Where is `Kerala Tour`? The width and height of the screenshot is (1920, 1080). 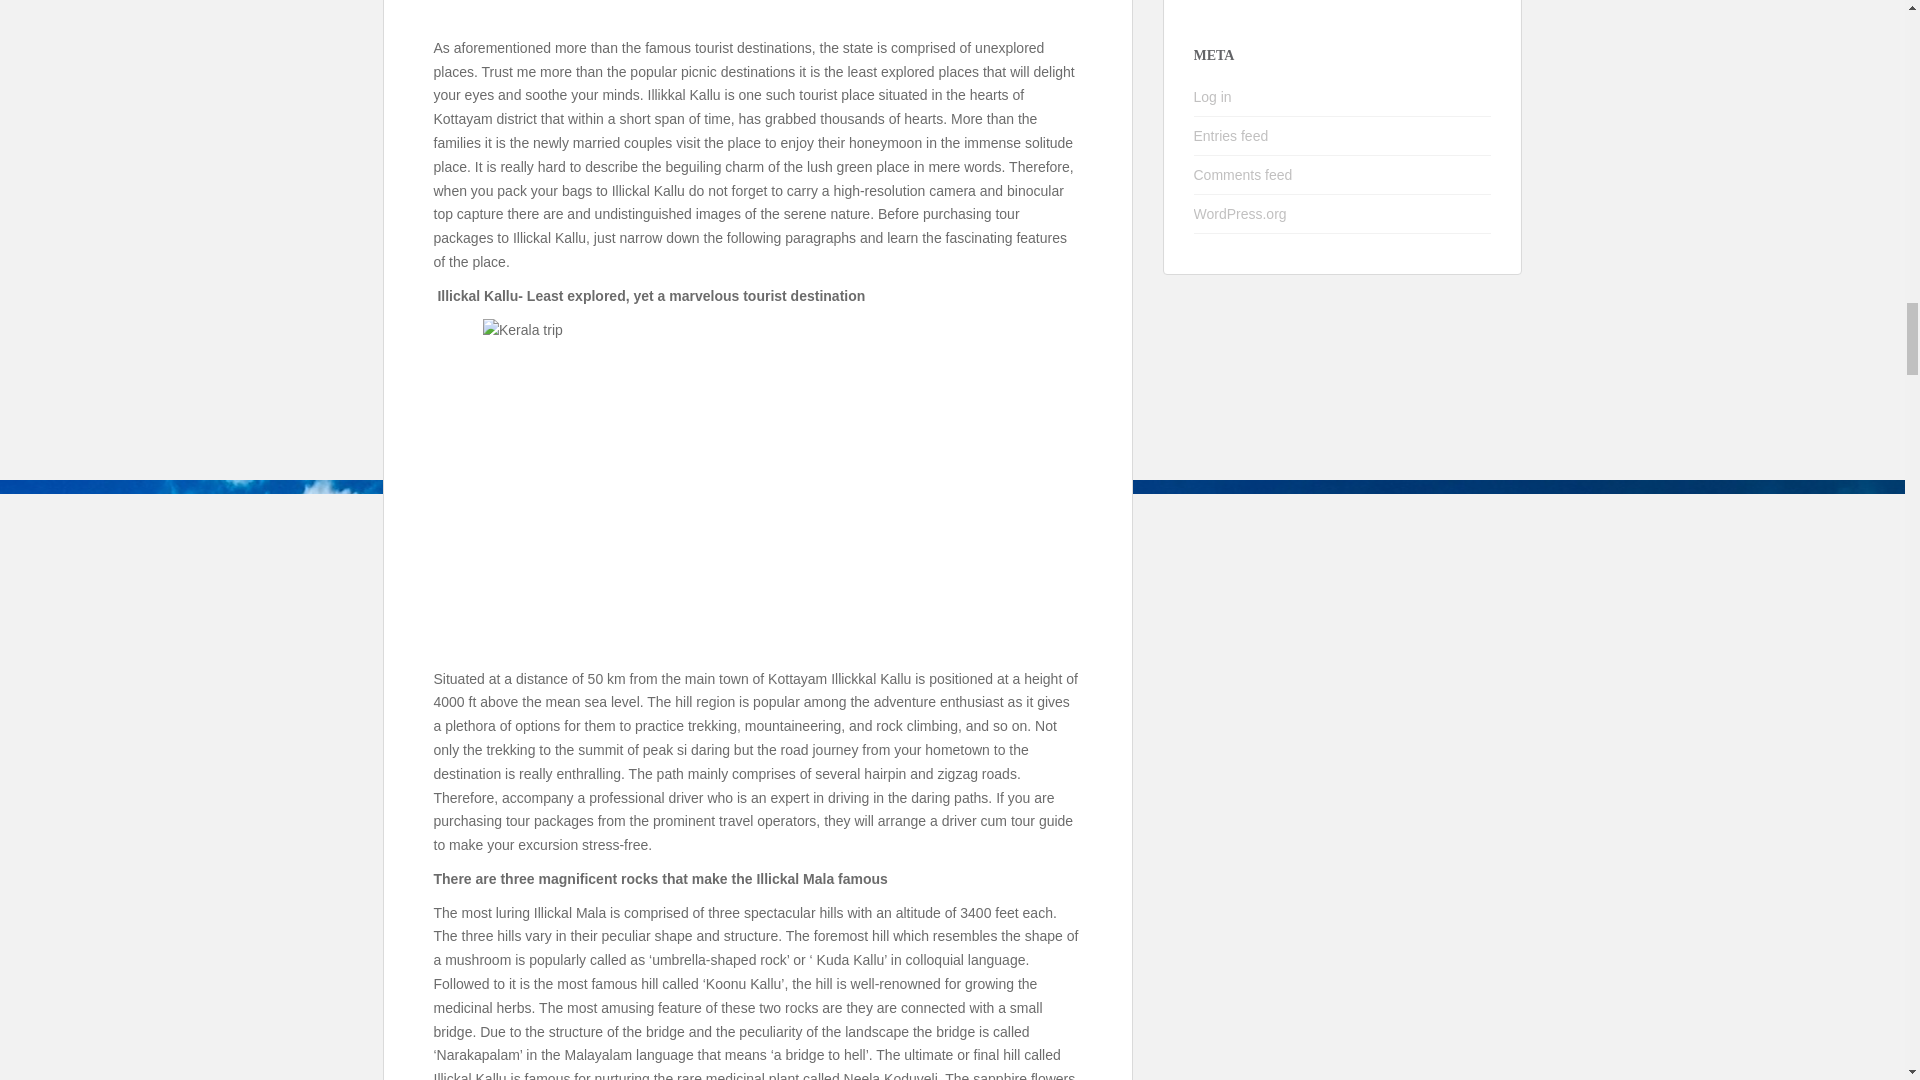 Kerala Tour is located at coordinates (758, 488).